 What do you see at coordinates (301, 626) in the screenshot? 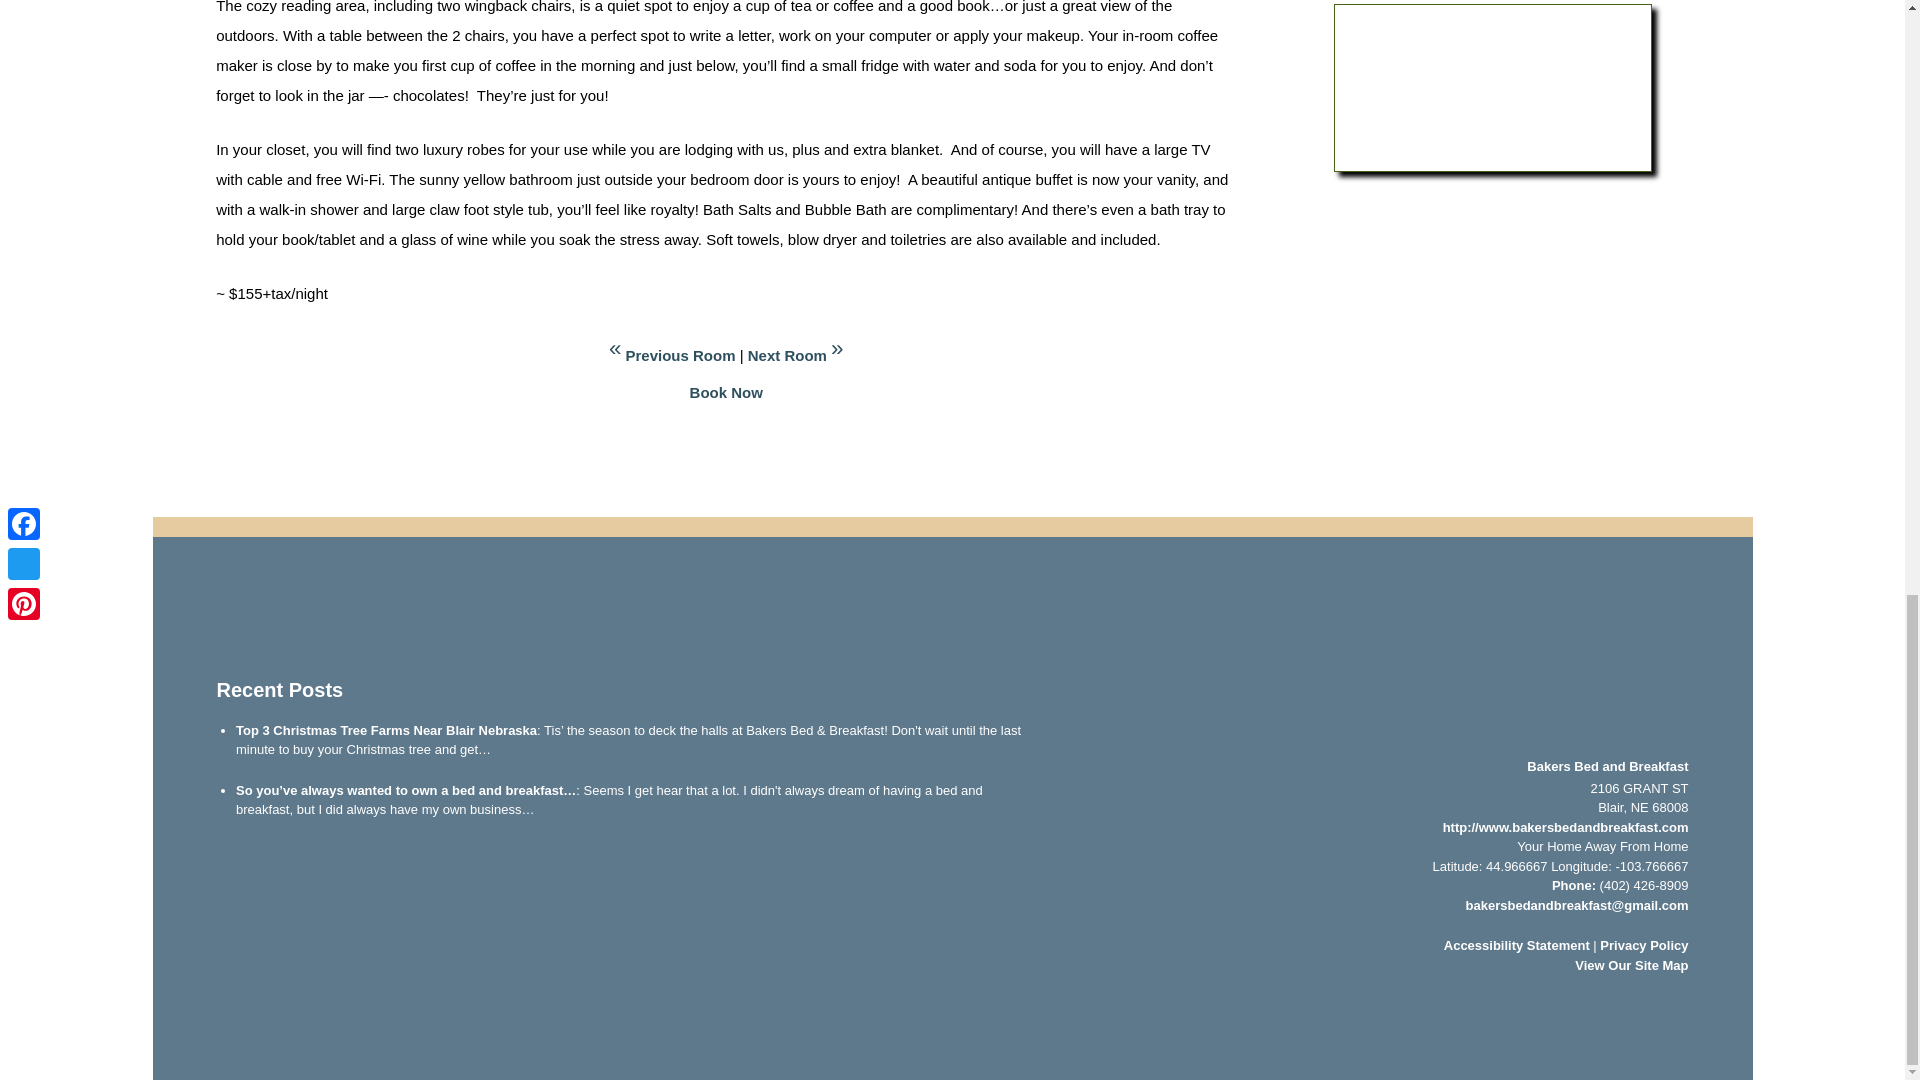
I see `Read our Blog` at bounding box center [301, 626].